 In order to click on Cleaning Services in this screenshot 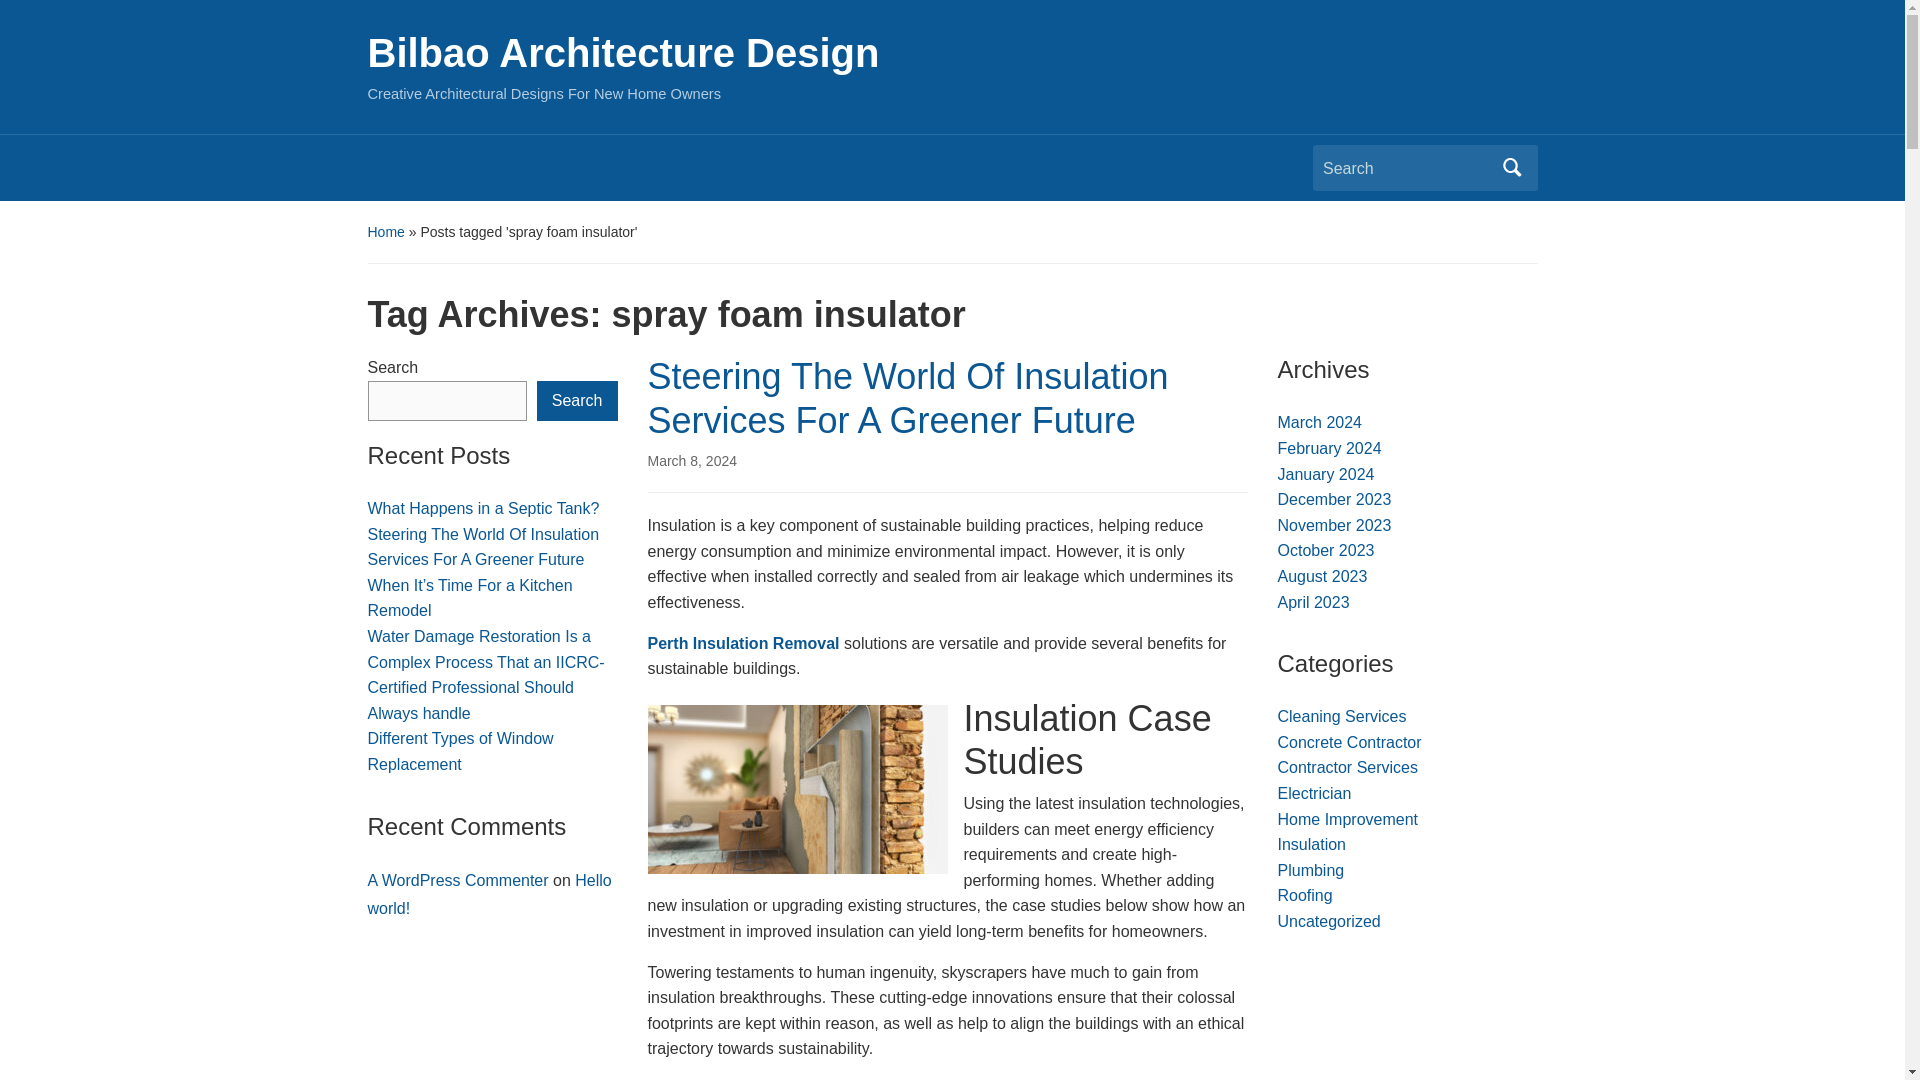, I will do `click(1342, 716)`.